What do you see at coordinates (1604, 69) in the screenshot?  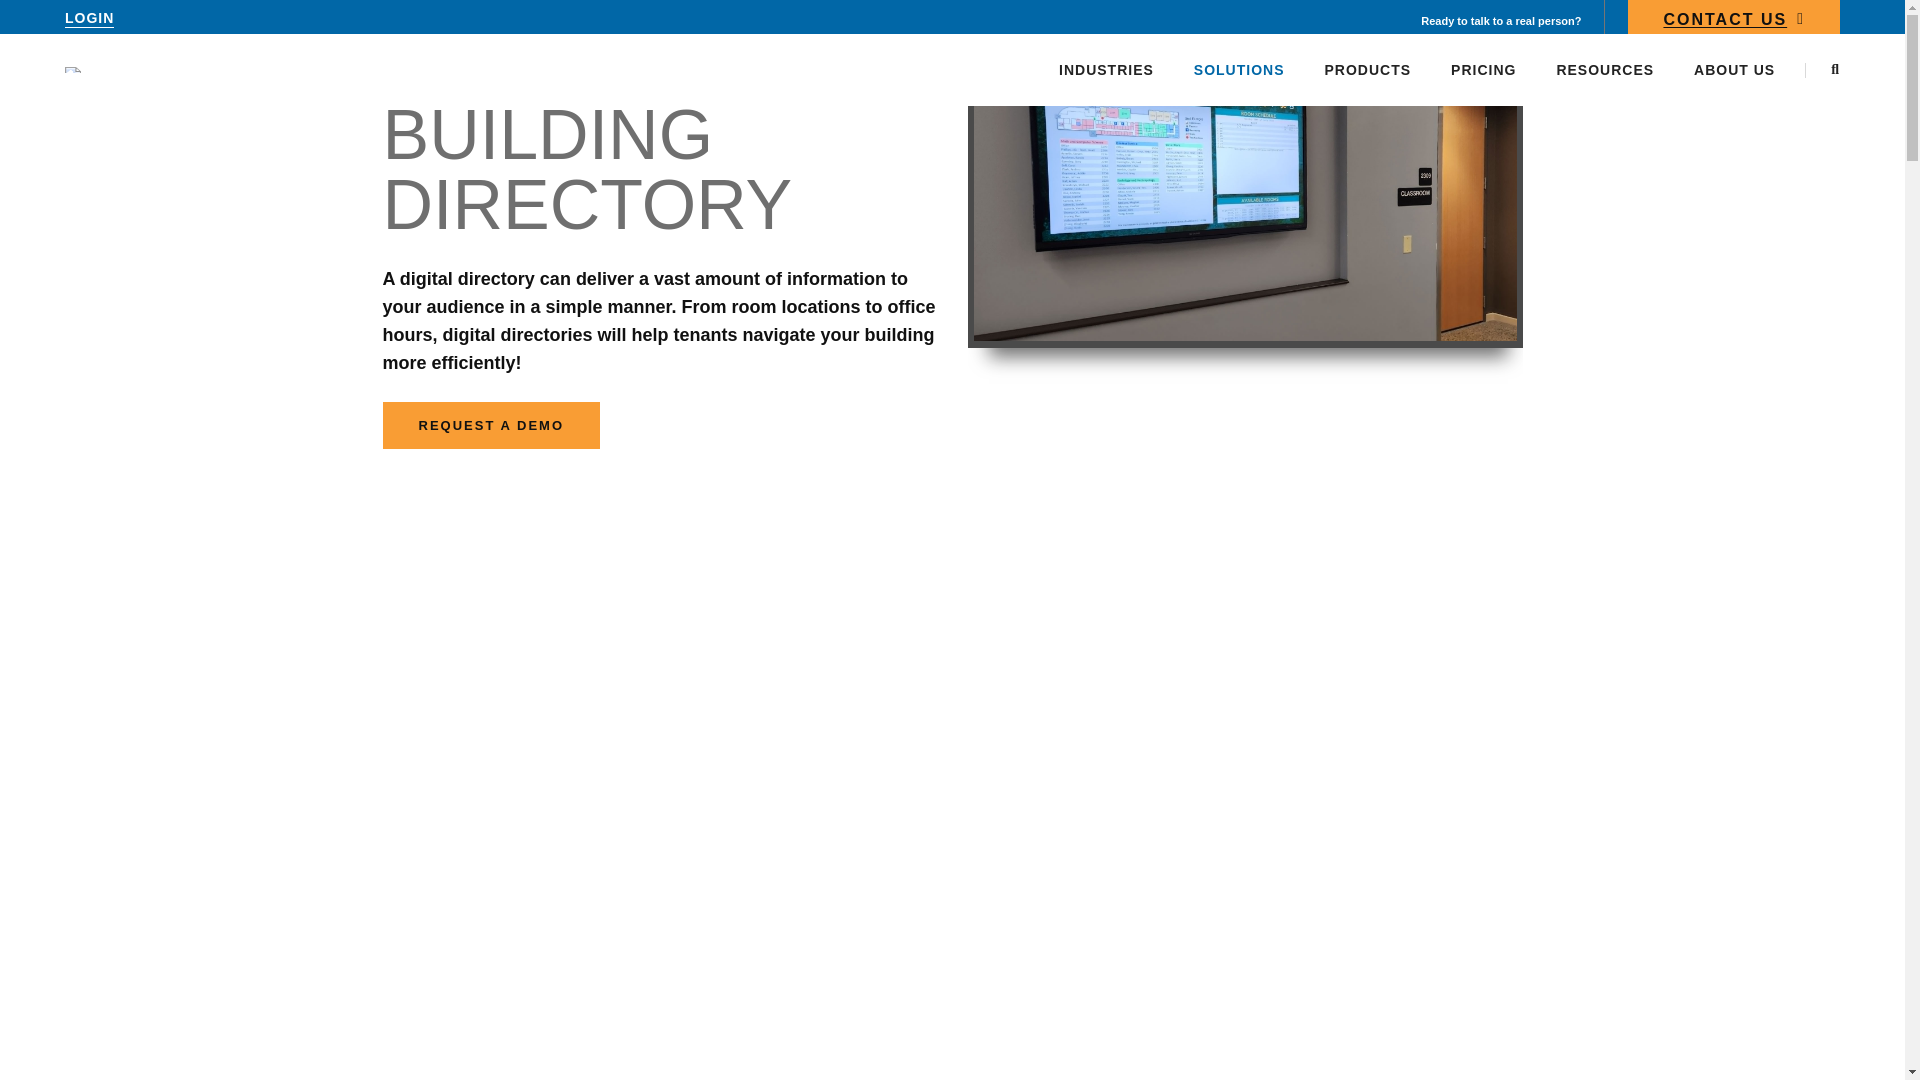 I see `RESOURCES` at bounding box center [1604, 69].